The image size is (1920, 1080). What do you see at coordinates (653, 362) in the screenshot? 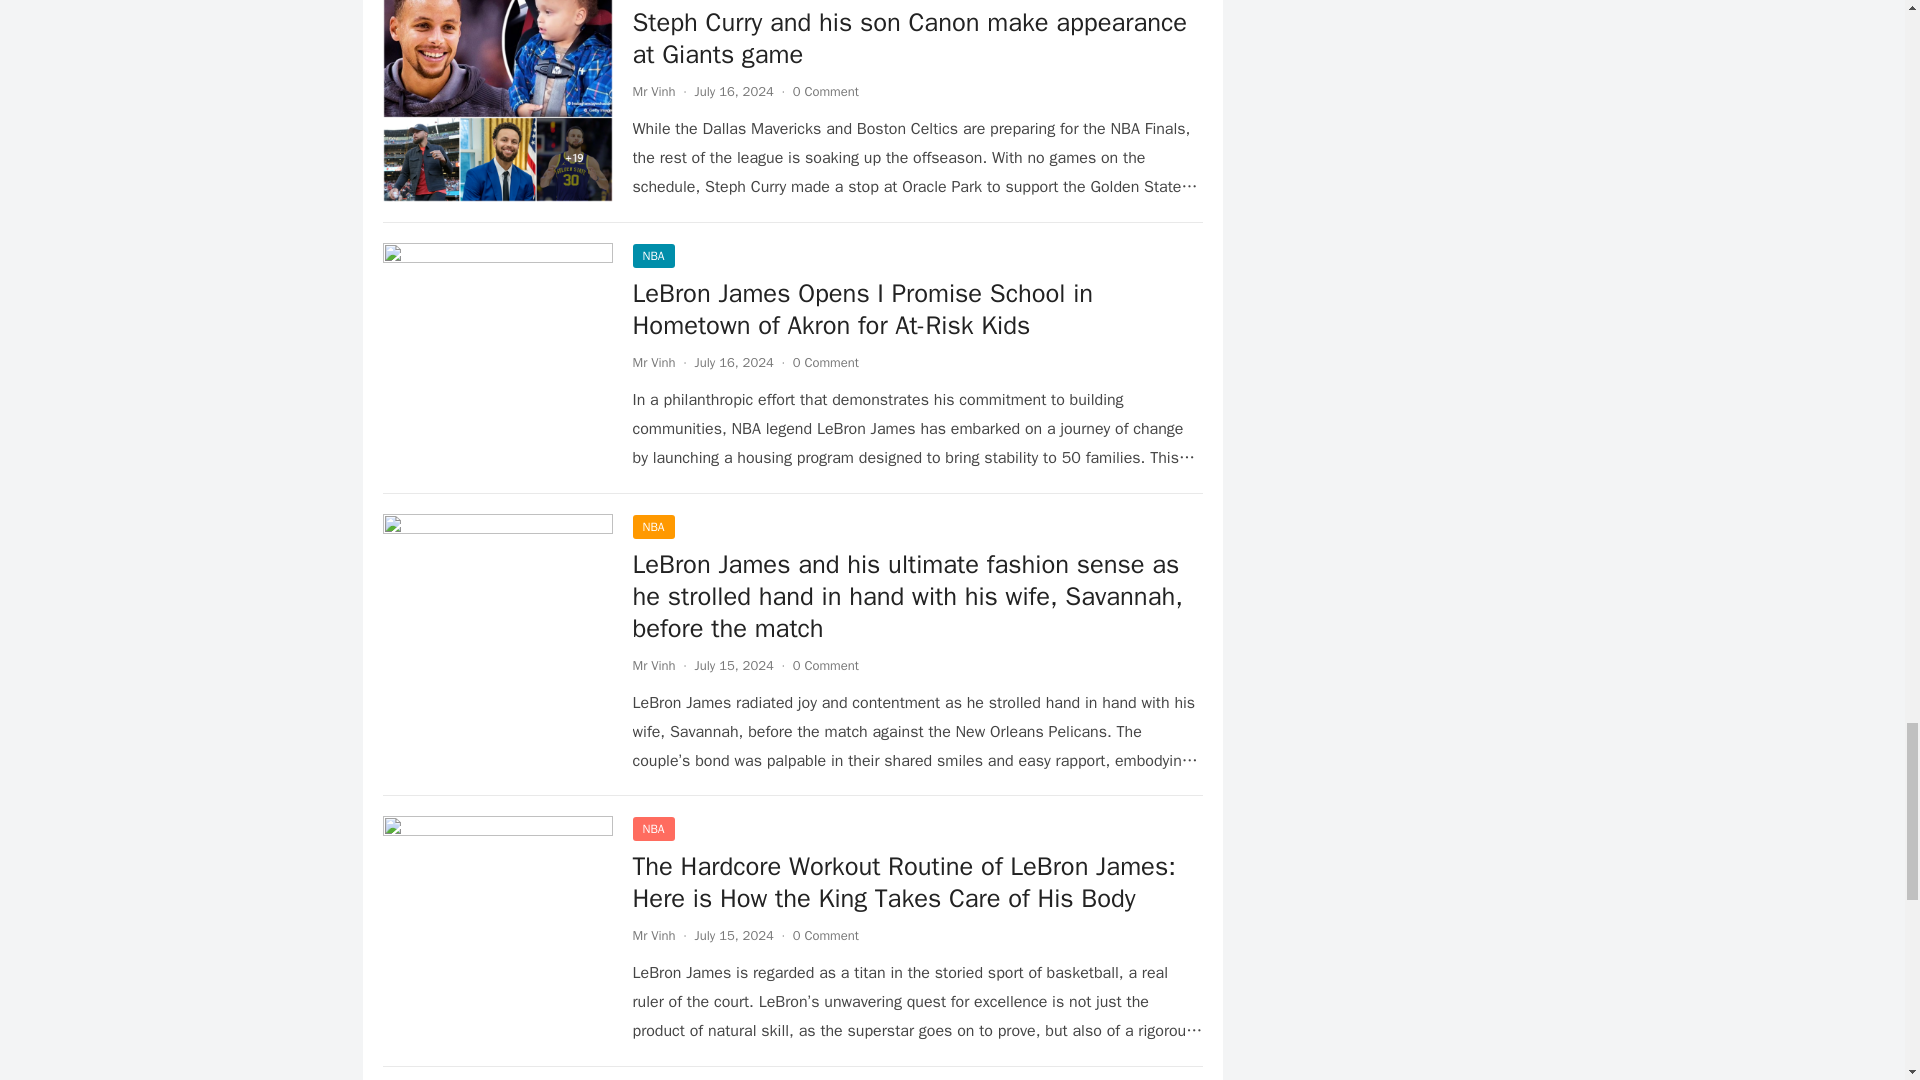
I see `Posts by Mr Vinh` at bounding box center [653, 362].